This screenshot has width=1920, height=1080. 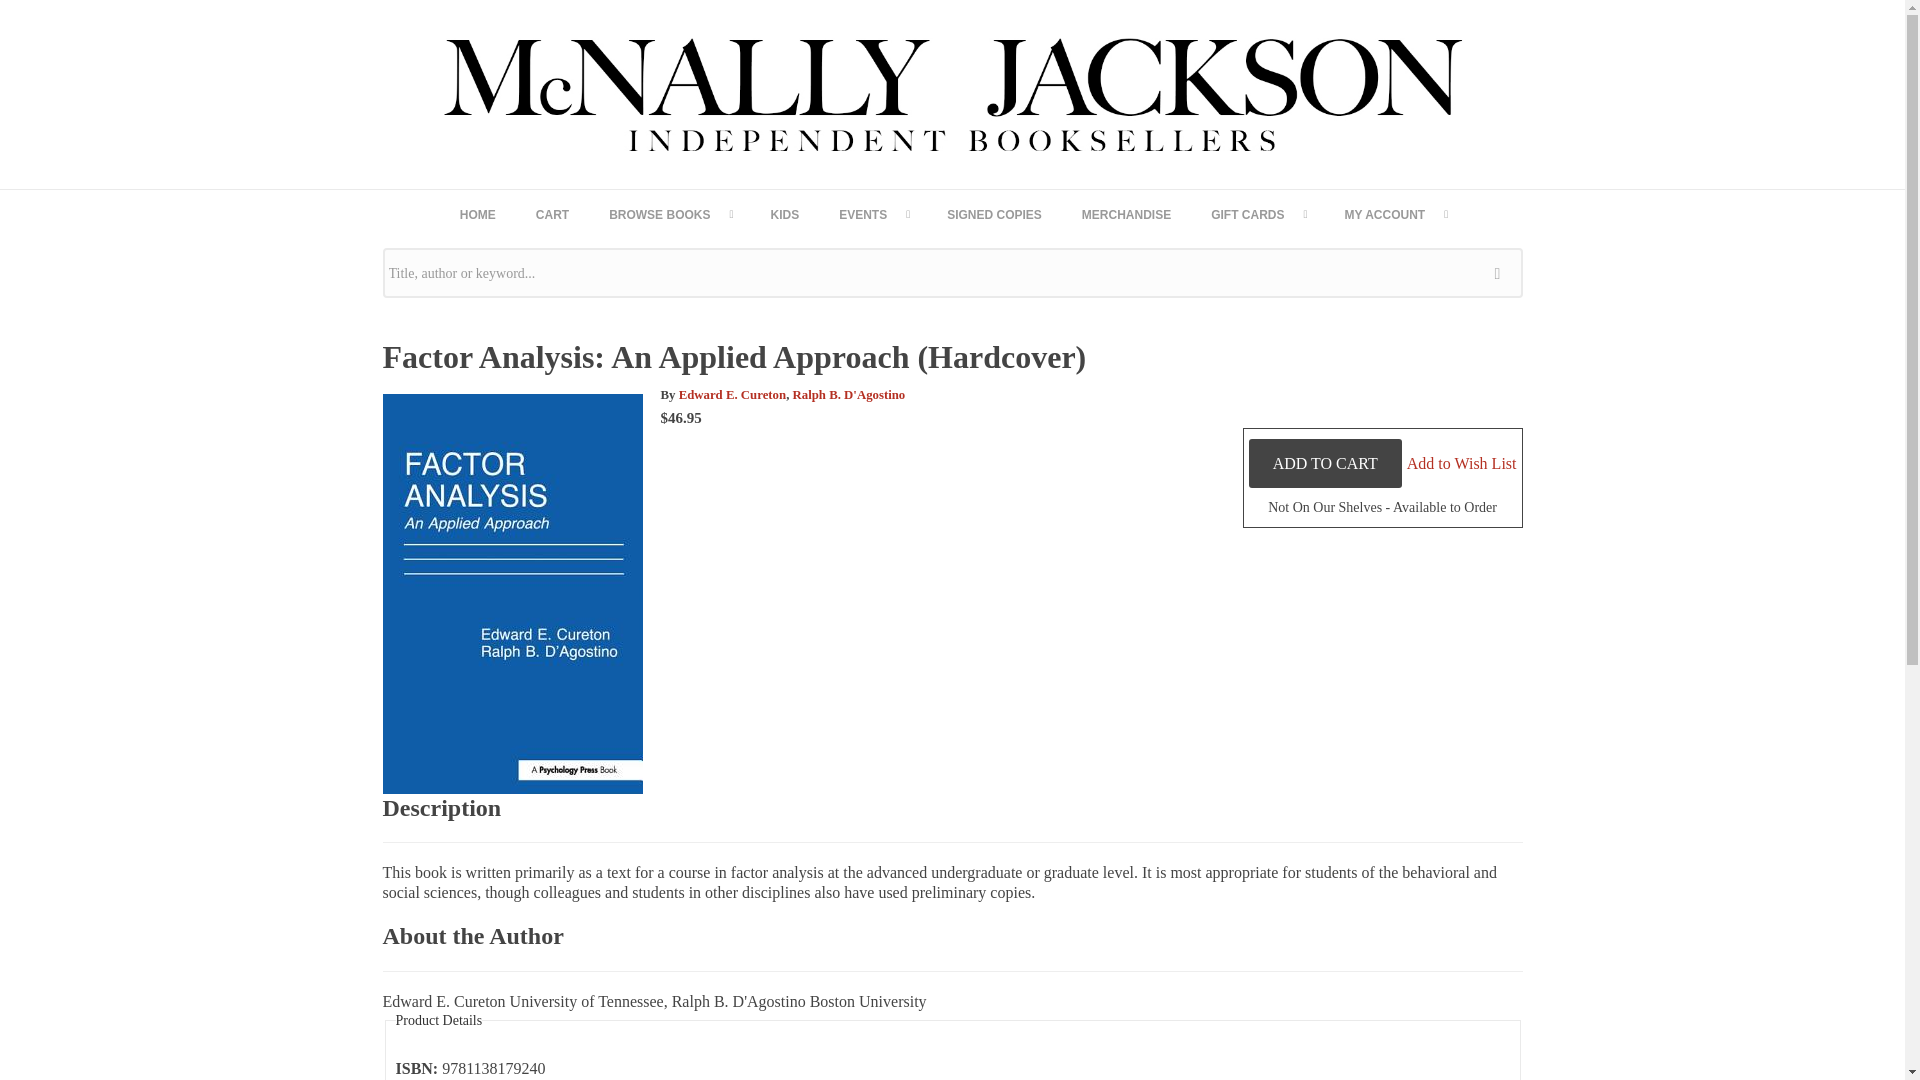 What do you see at coordinates (849, 394) in the screenshot?
I see `Ralph B. D'Agostino` at bounding box center [849, 394].